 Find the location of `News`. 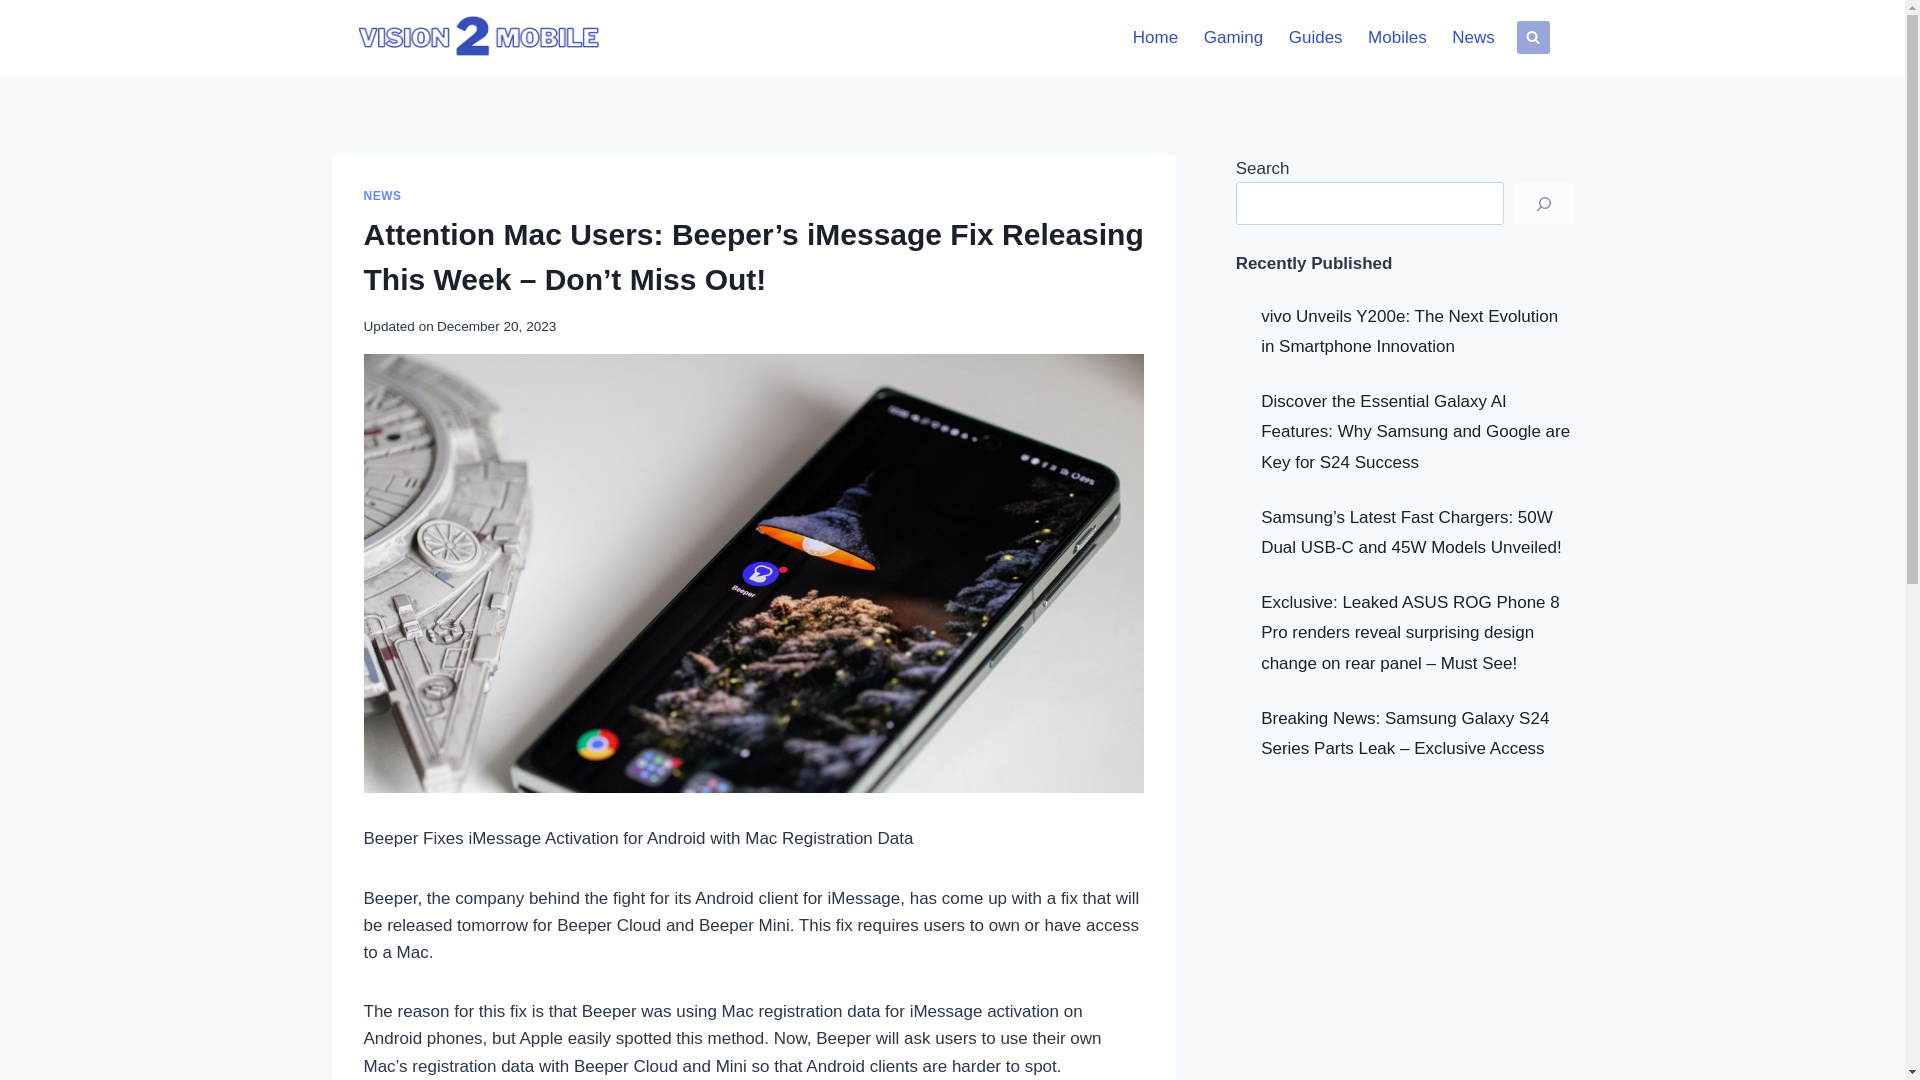

News is located at coordinates (1472, 38).